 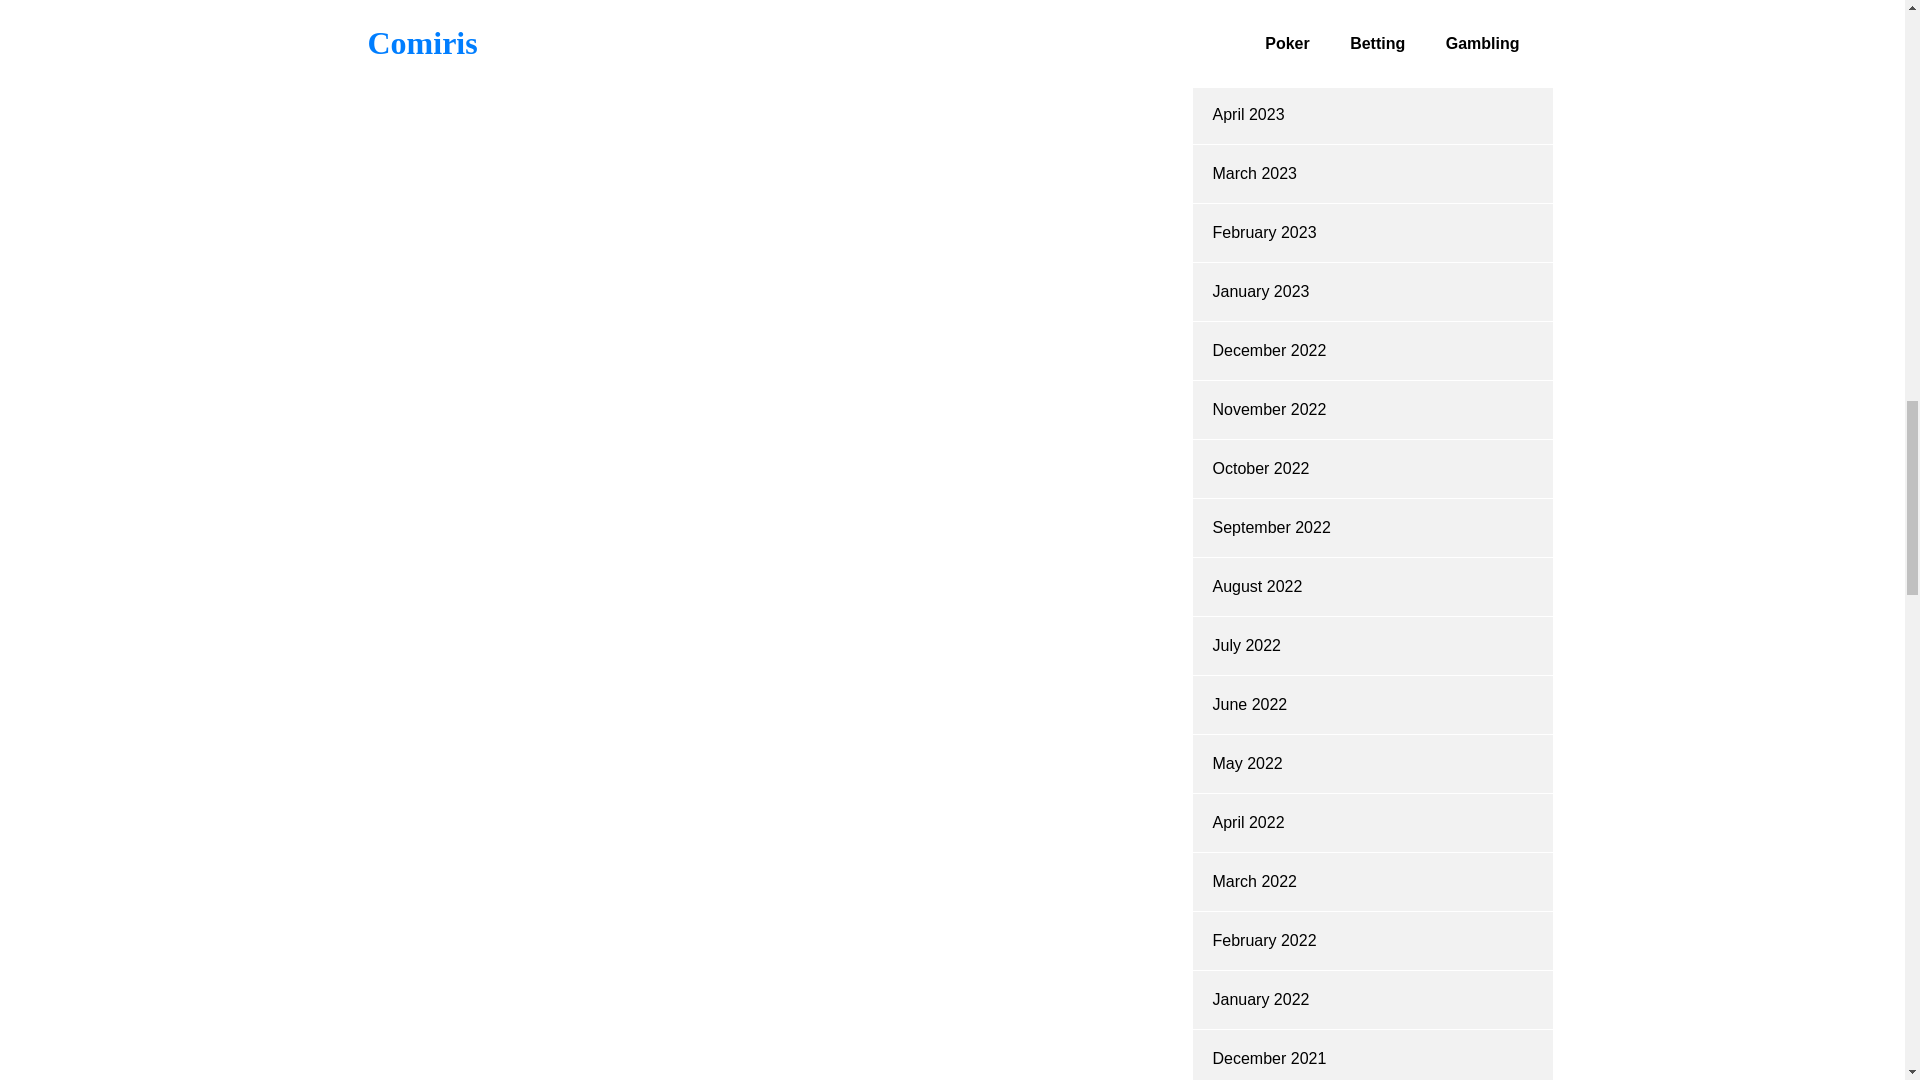 I want to click on October 2022, so click(x=1260, y=468).